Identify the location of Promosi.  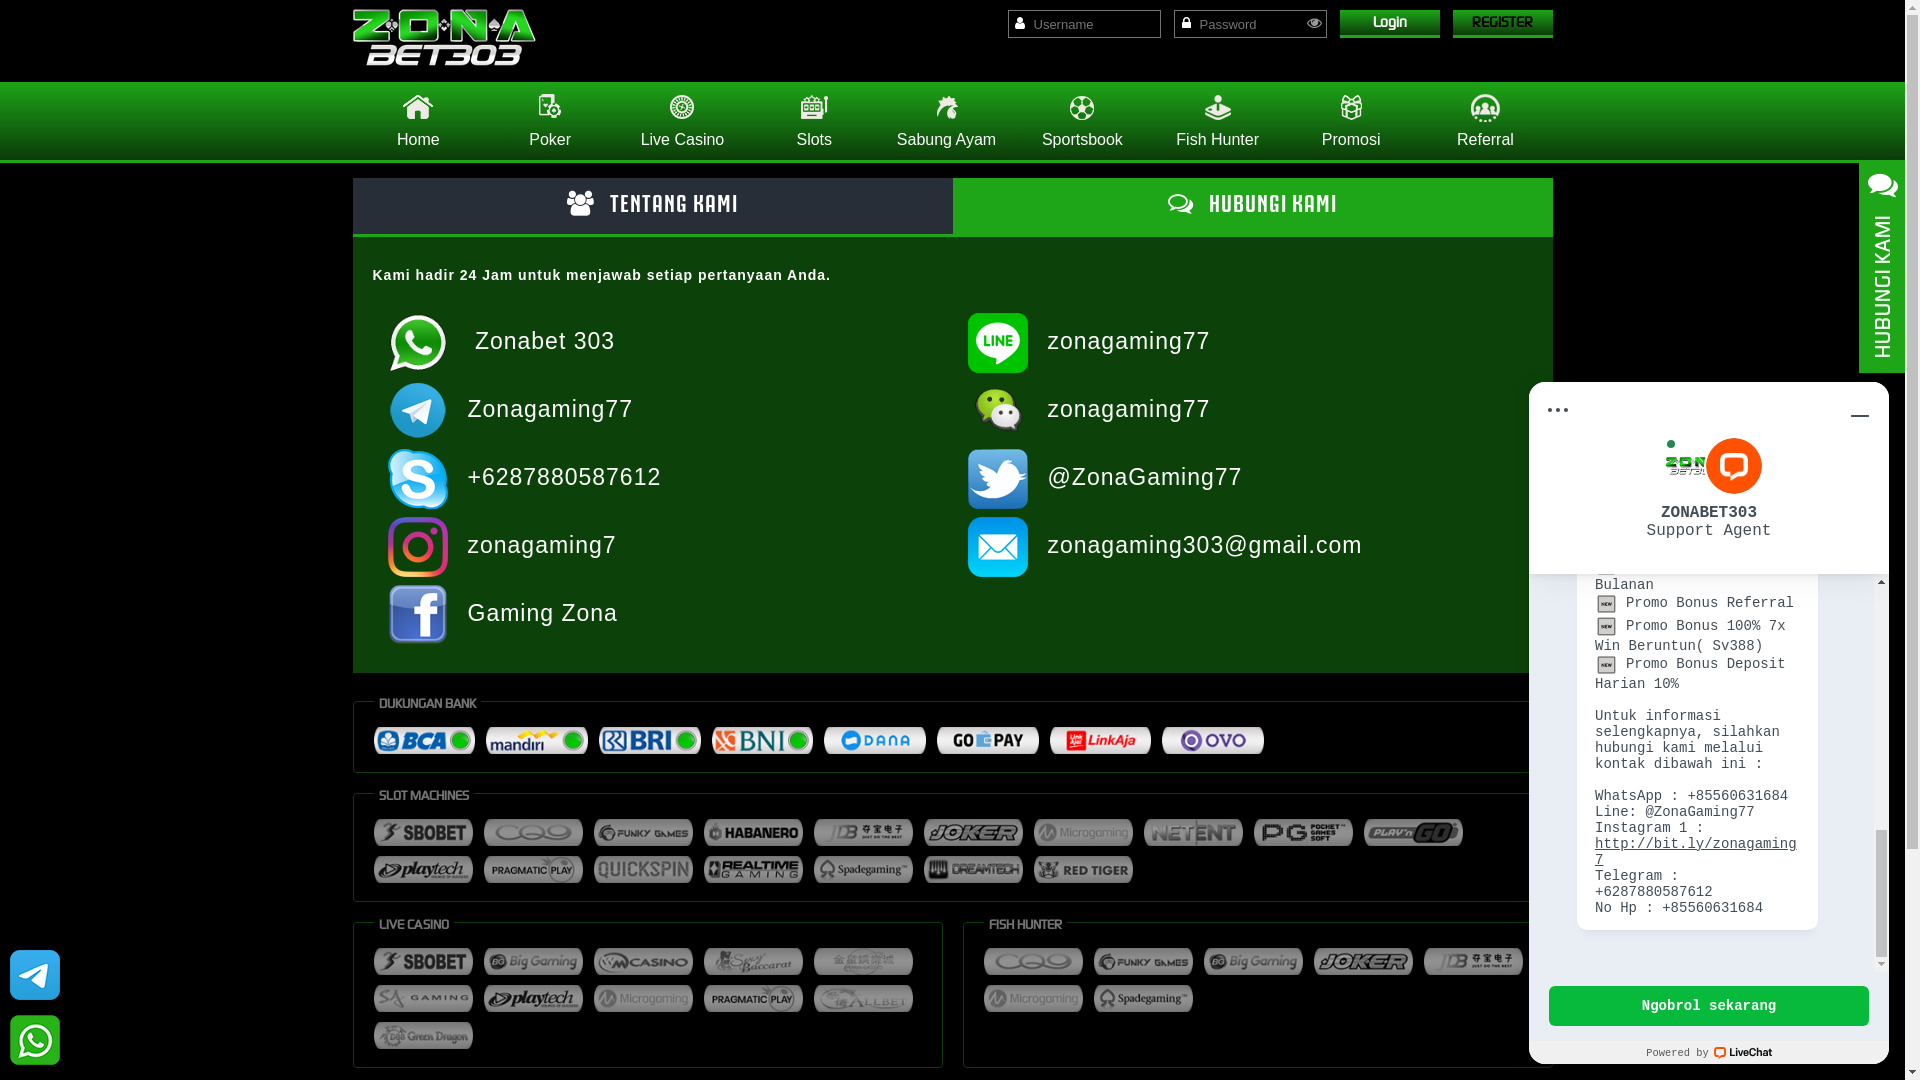
(1351, 121).